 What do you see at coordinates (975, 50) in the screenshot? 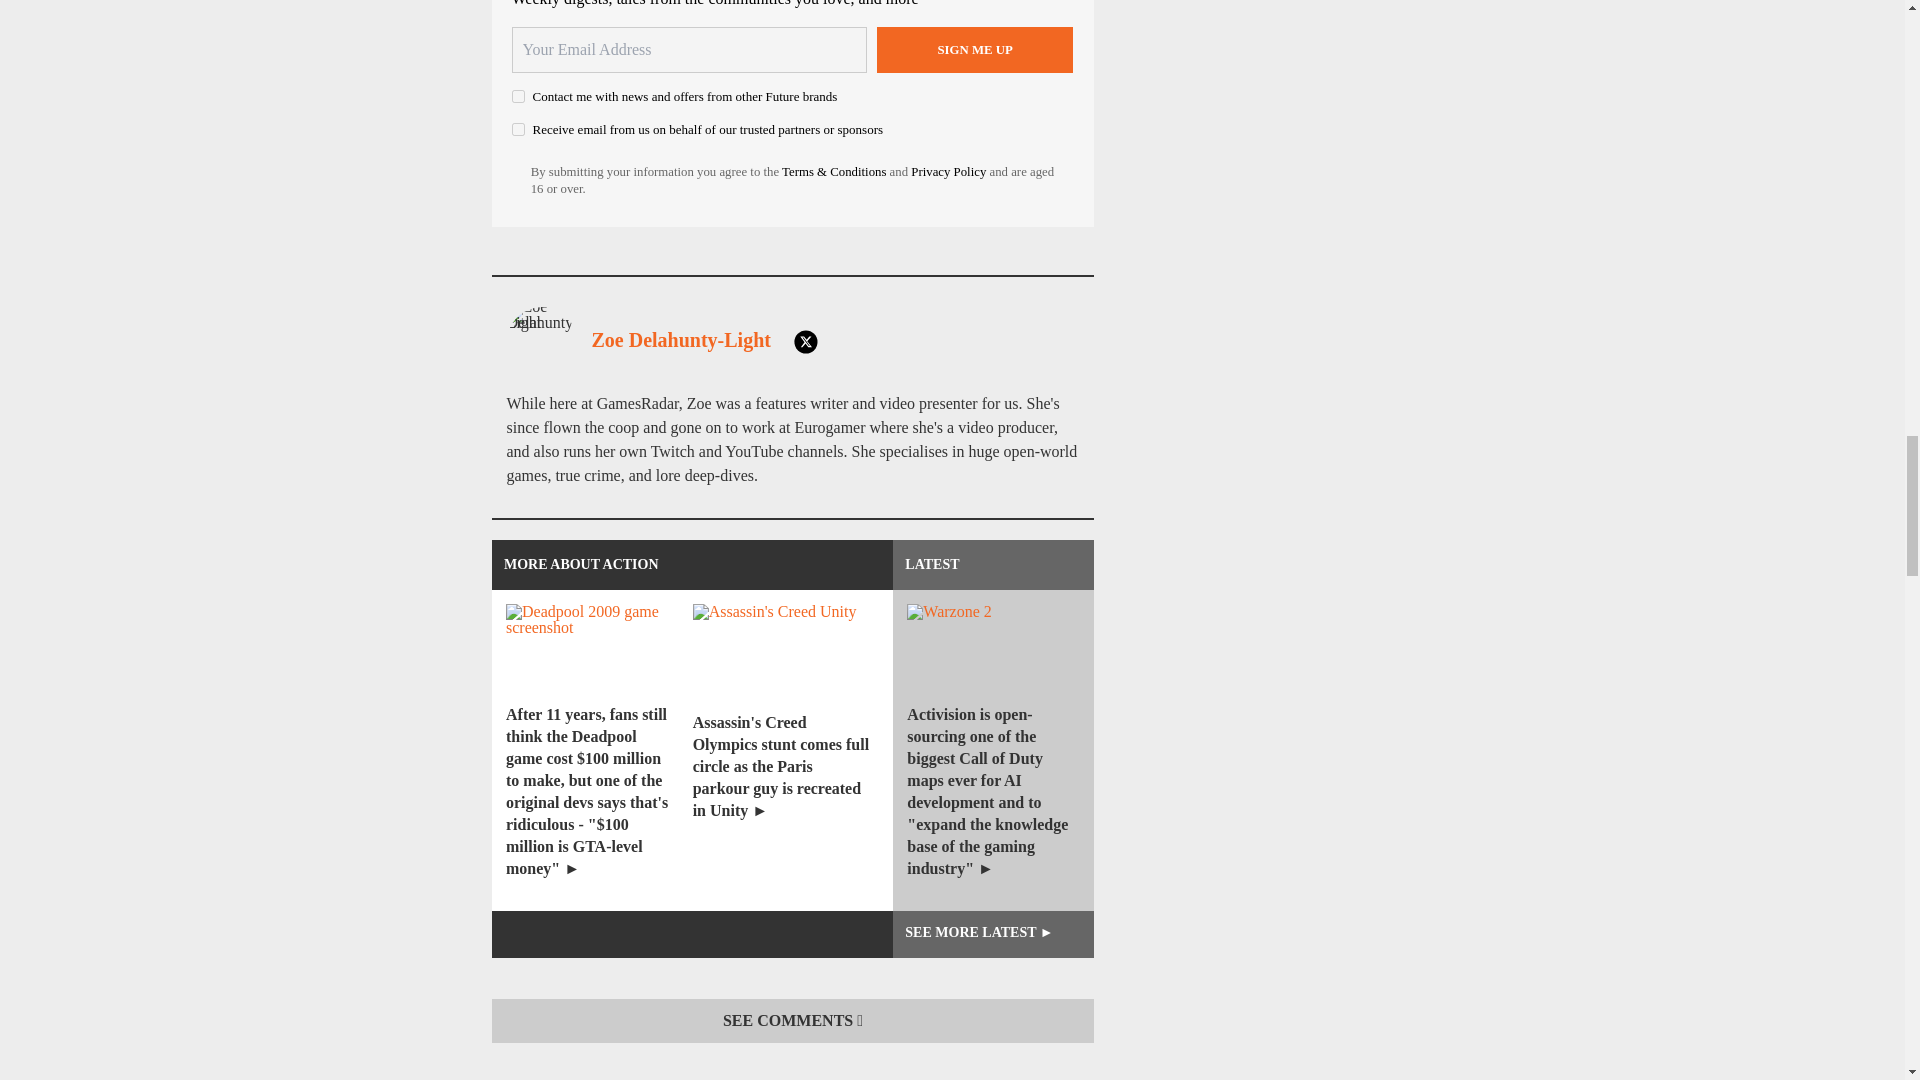
I see `Sign me up` at bounding box center [975, 50].